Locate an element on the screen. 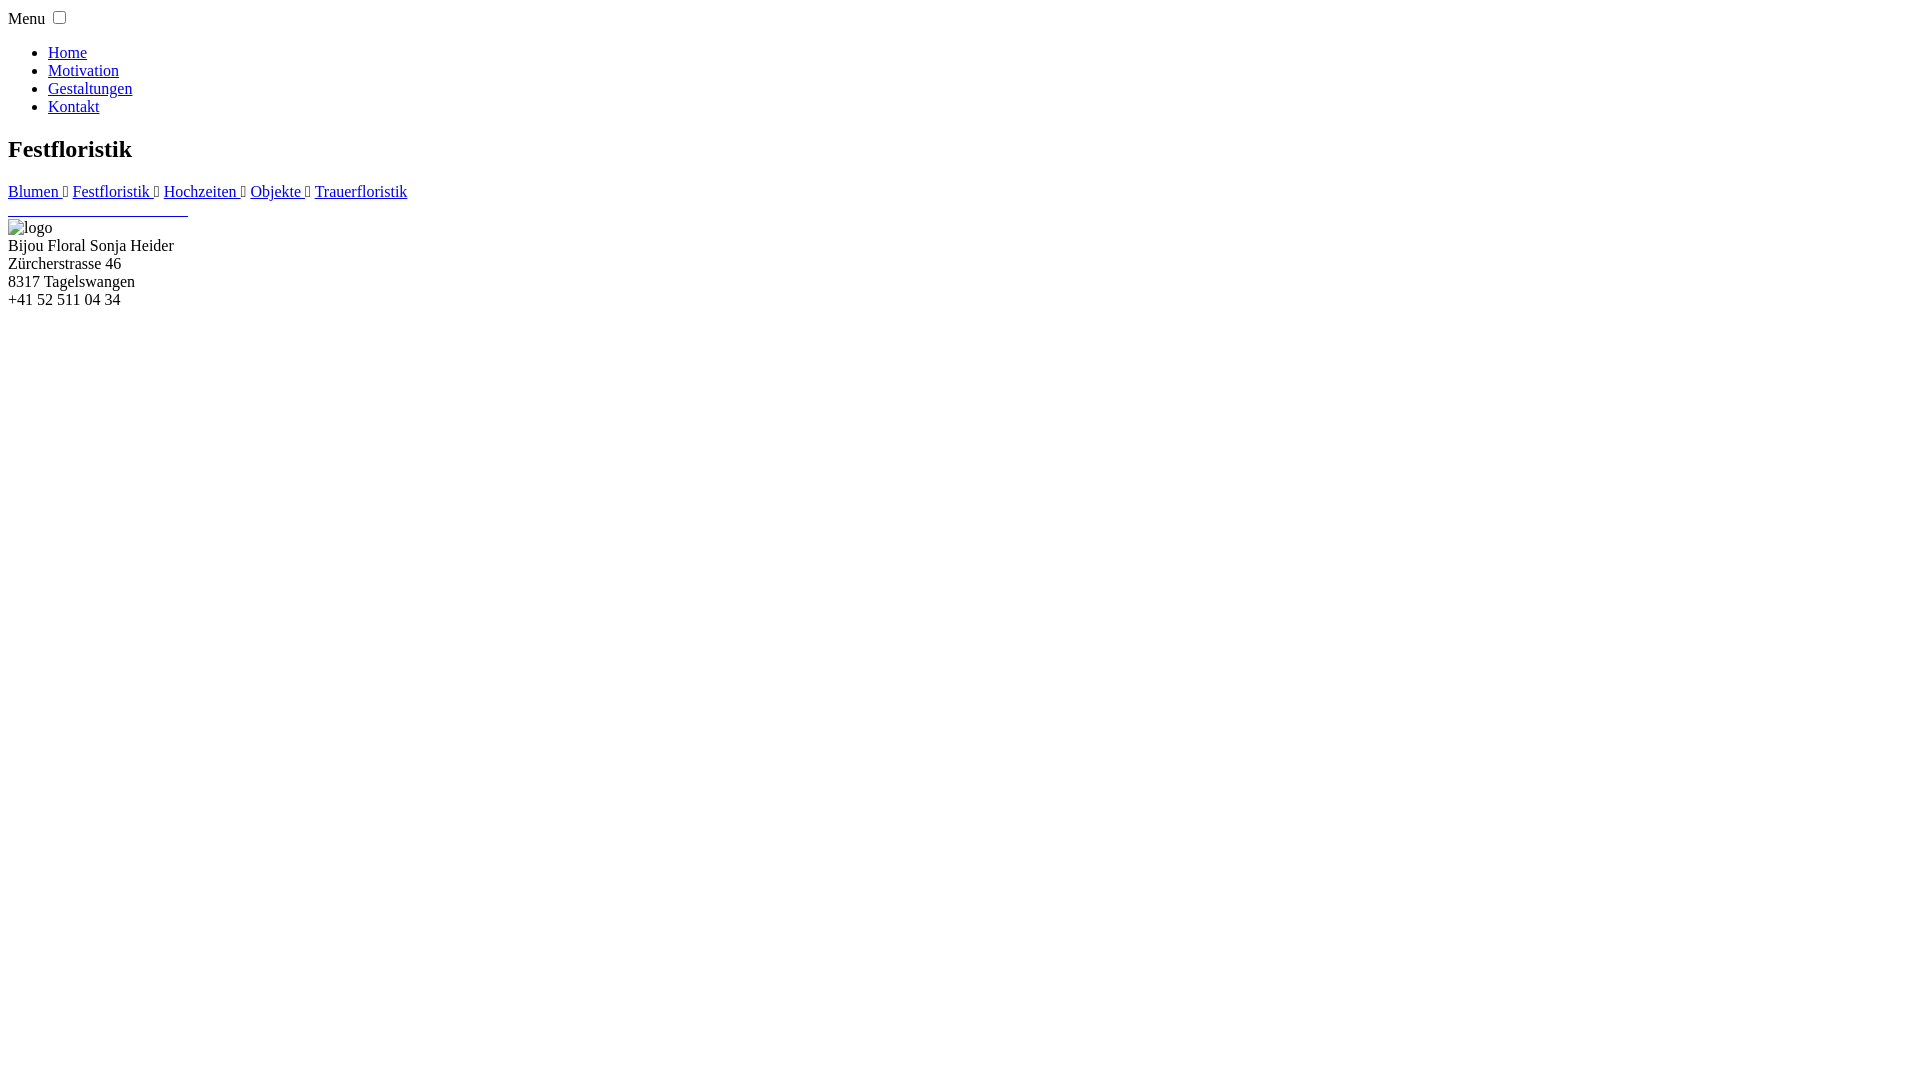 Image resolution: width=1920 pixels, height=1080 pixels. Trauerfloristik is located at coordinates (362, 192).